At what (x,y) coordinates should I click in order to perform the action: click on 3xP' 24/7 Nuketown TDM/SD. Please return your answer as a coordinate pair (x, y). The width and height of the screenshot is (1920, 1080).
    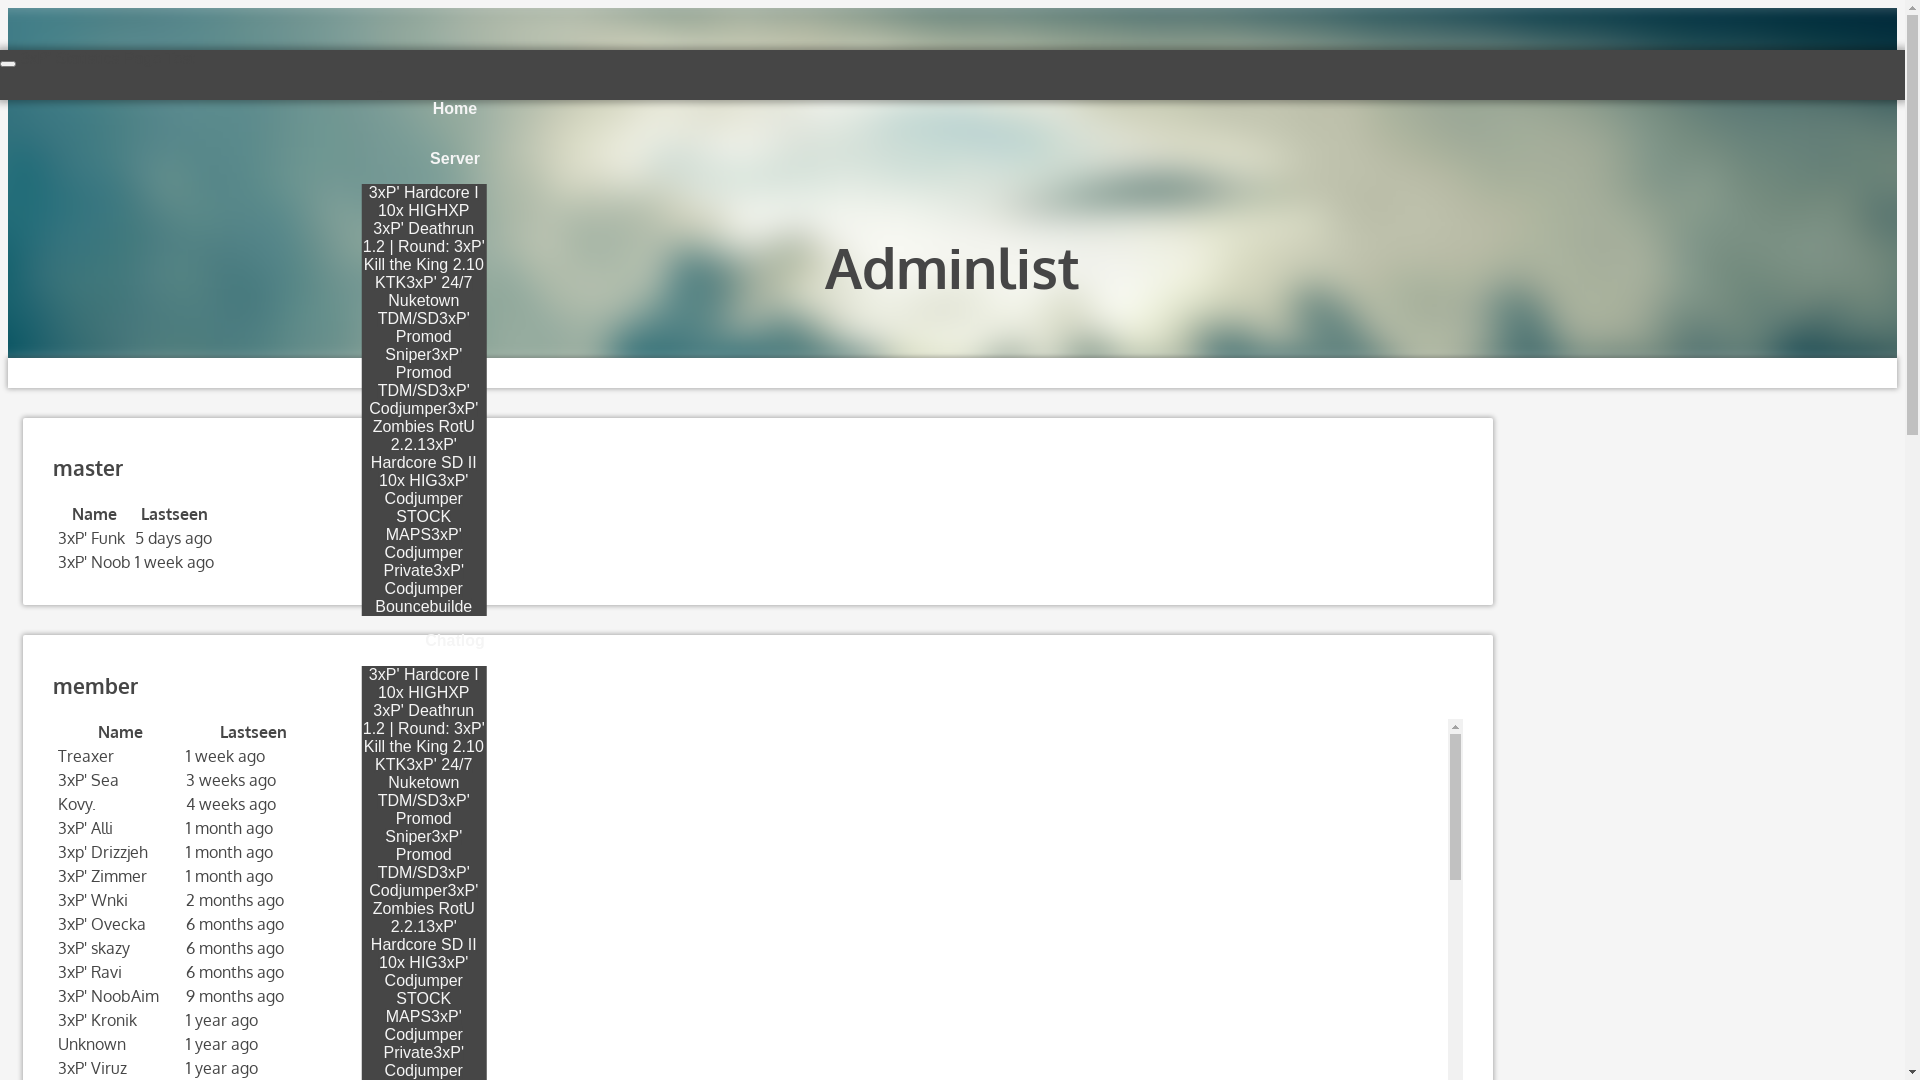
    Looking at the image, I should click on (426, 300).